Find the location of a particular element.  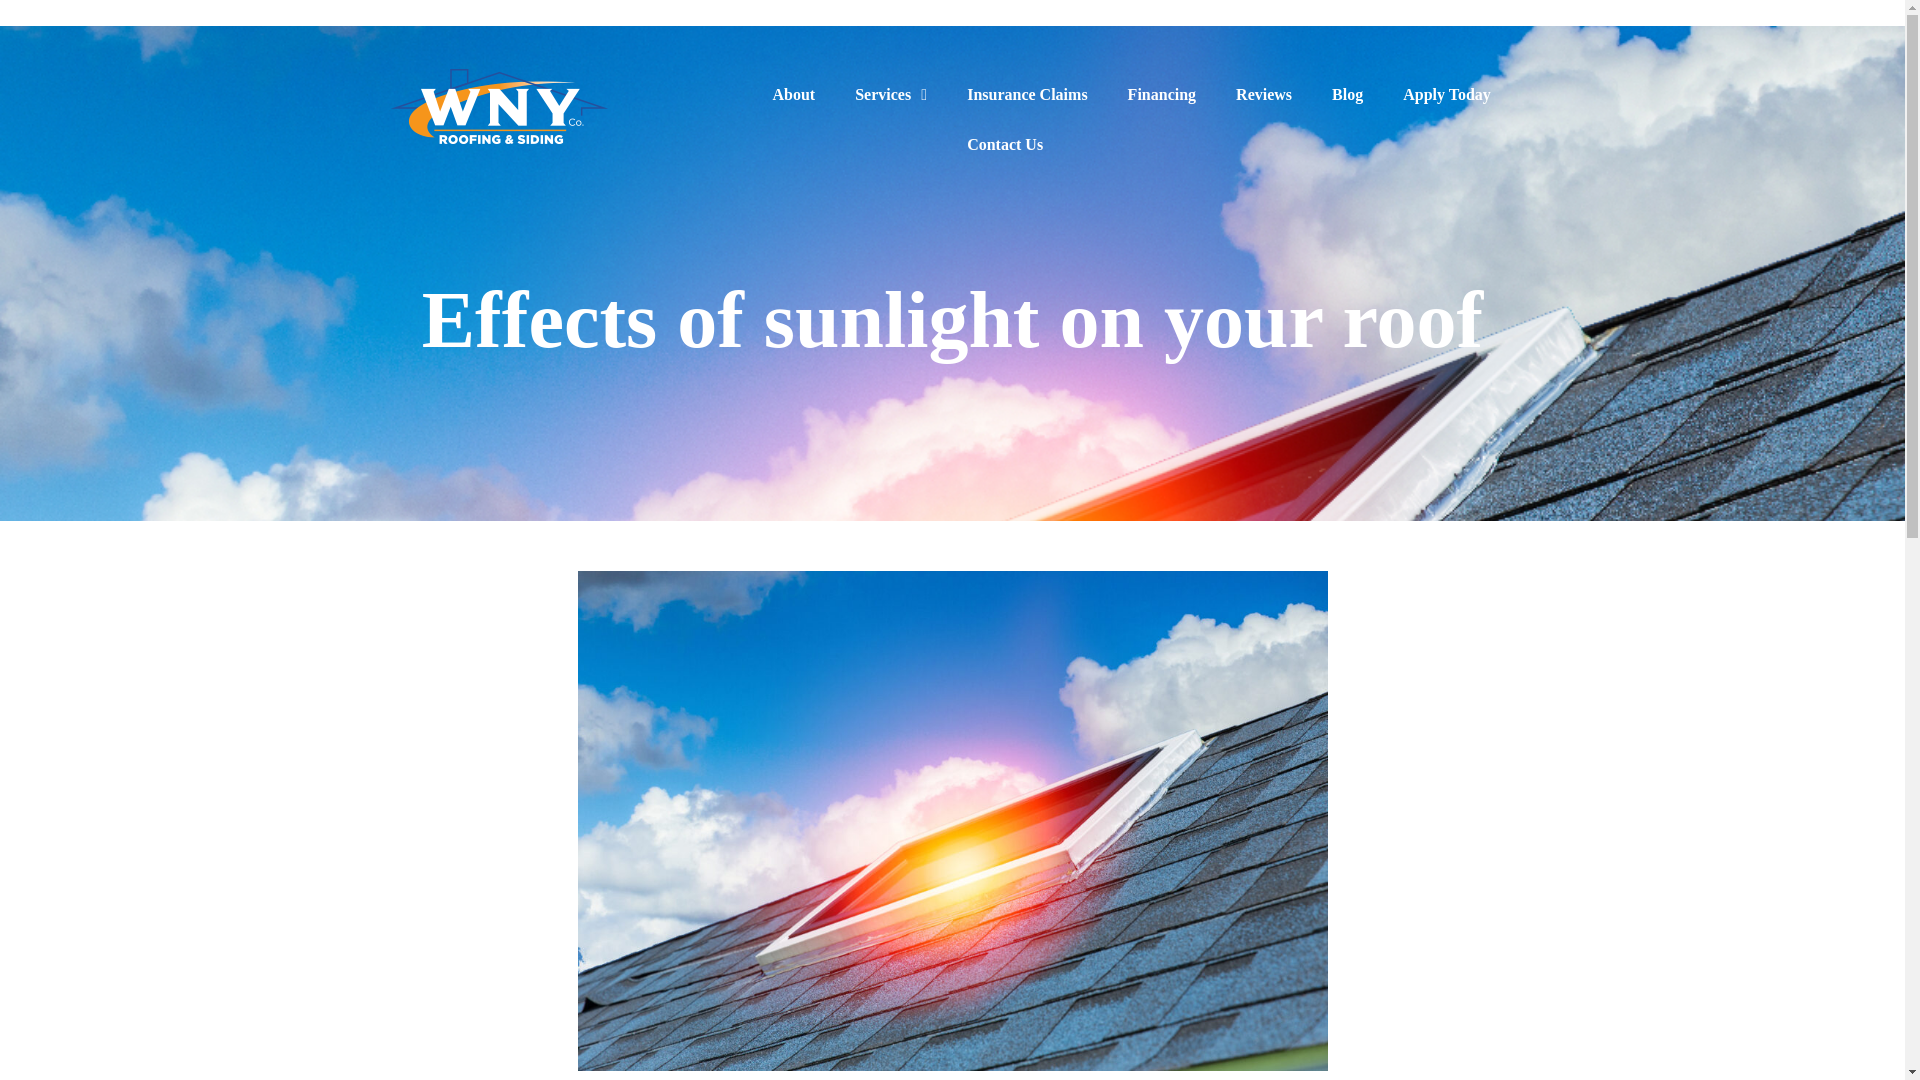

The WNY Company is located at coordinates (498, 104).